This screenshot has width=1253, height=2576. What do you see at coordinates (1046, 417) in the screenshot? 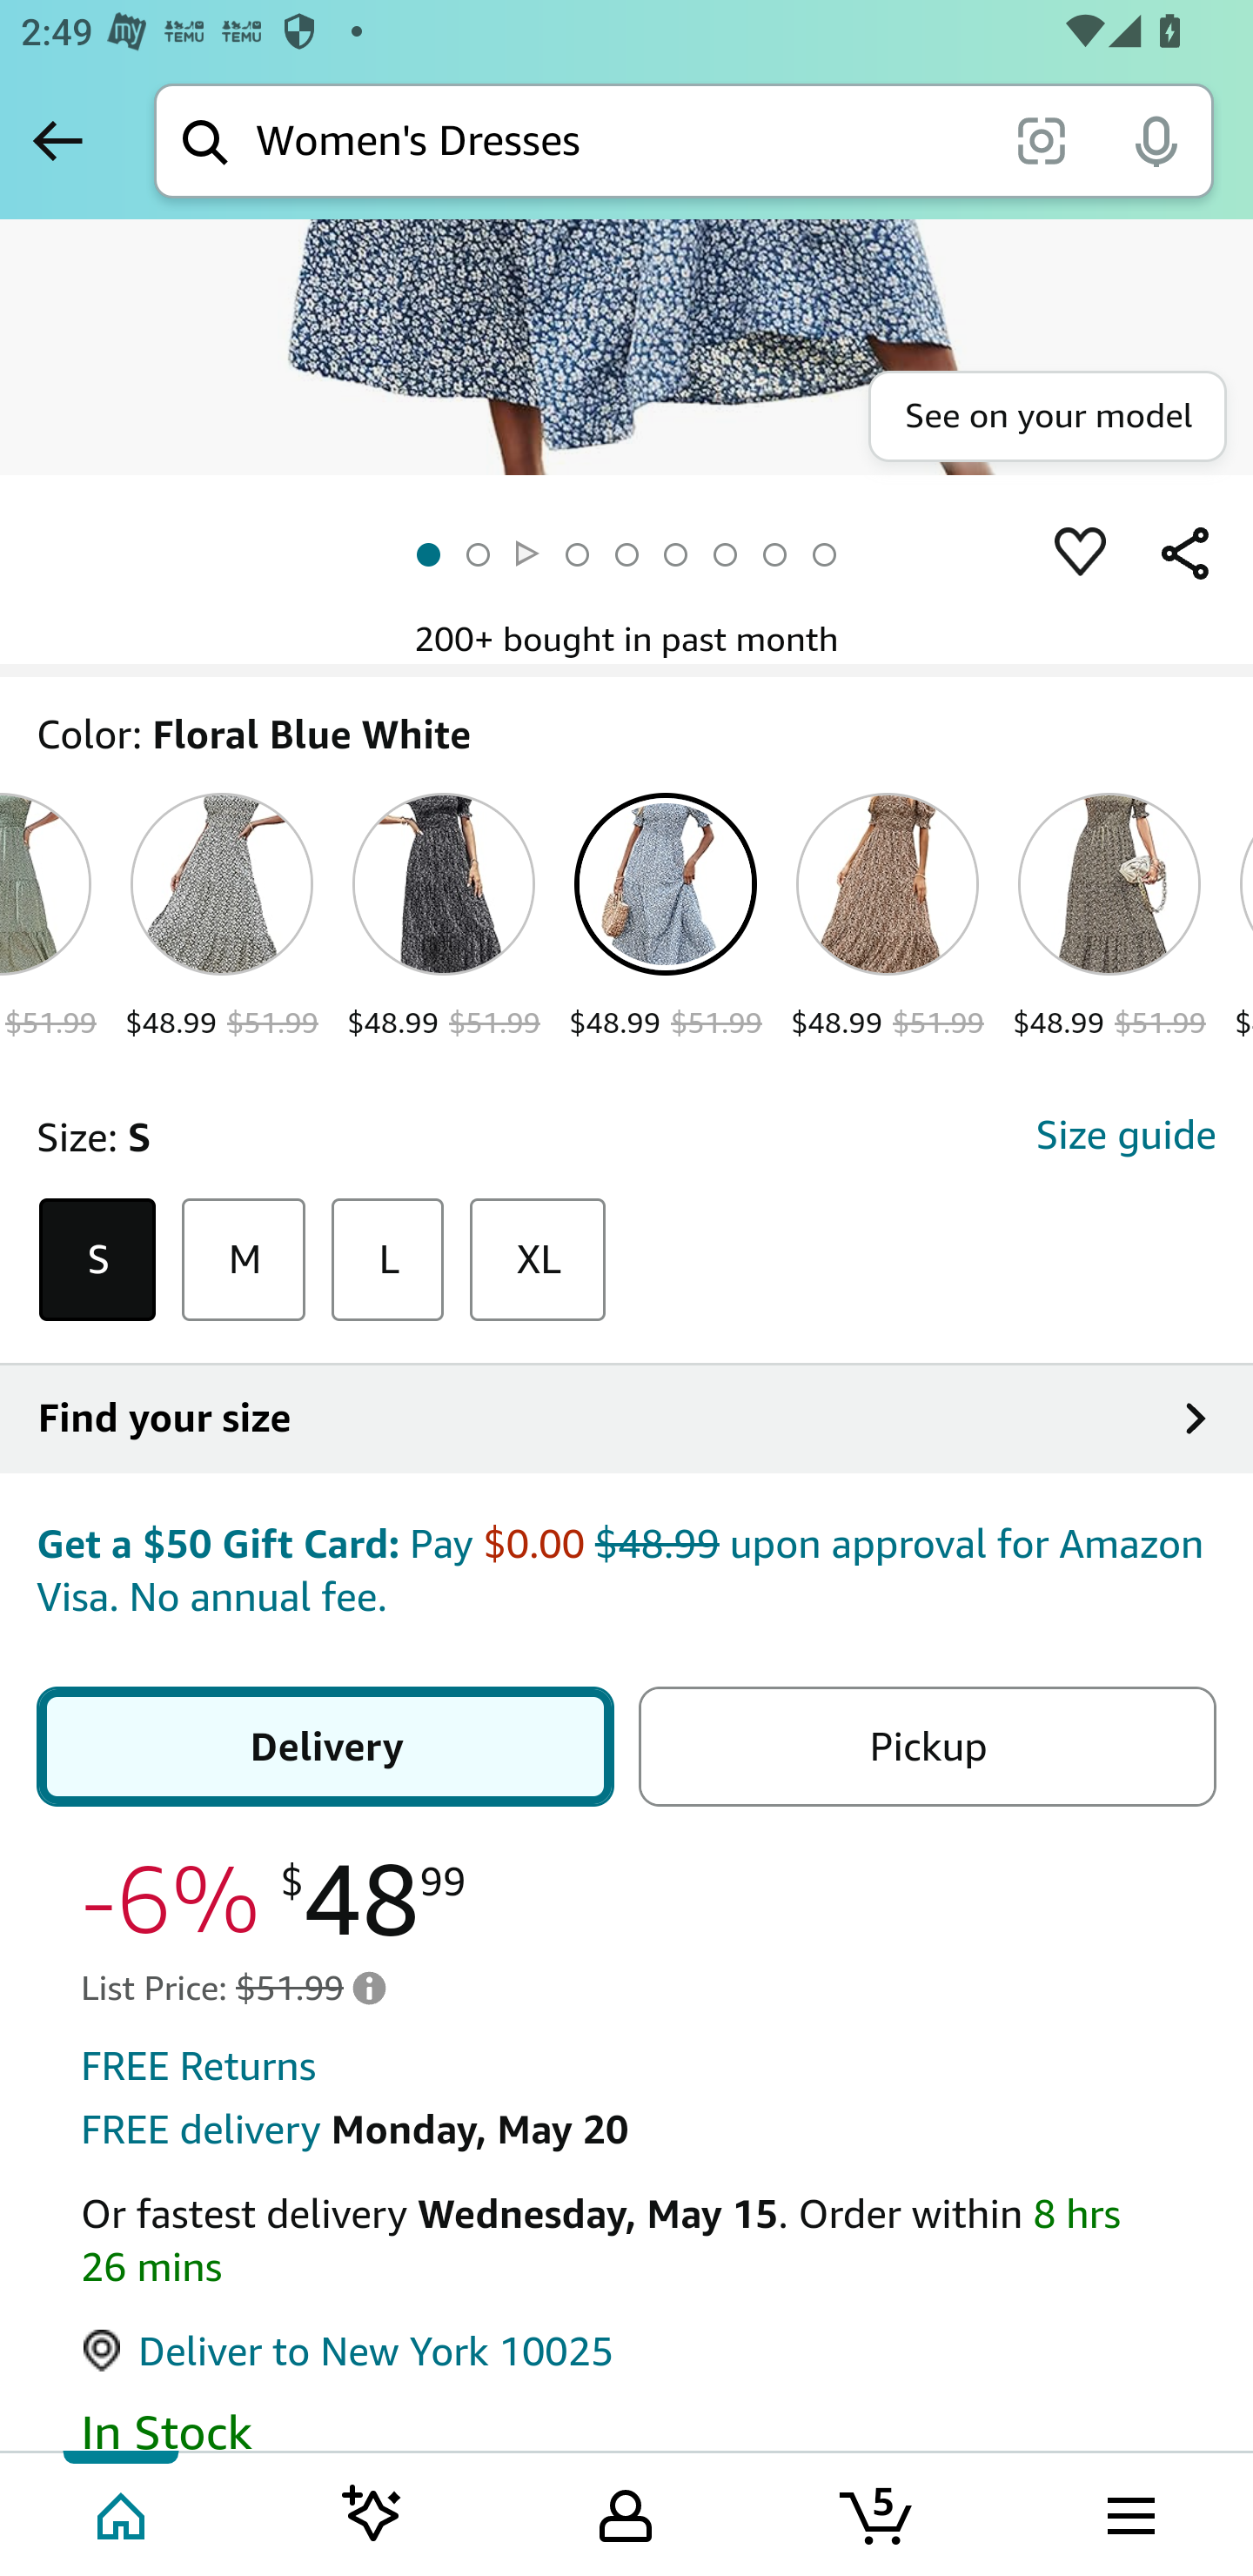
I see `See on your model` at bounding box center [1046, 417].